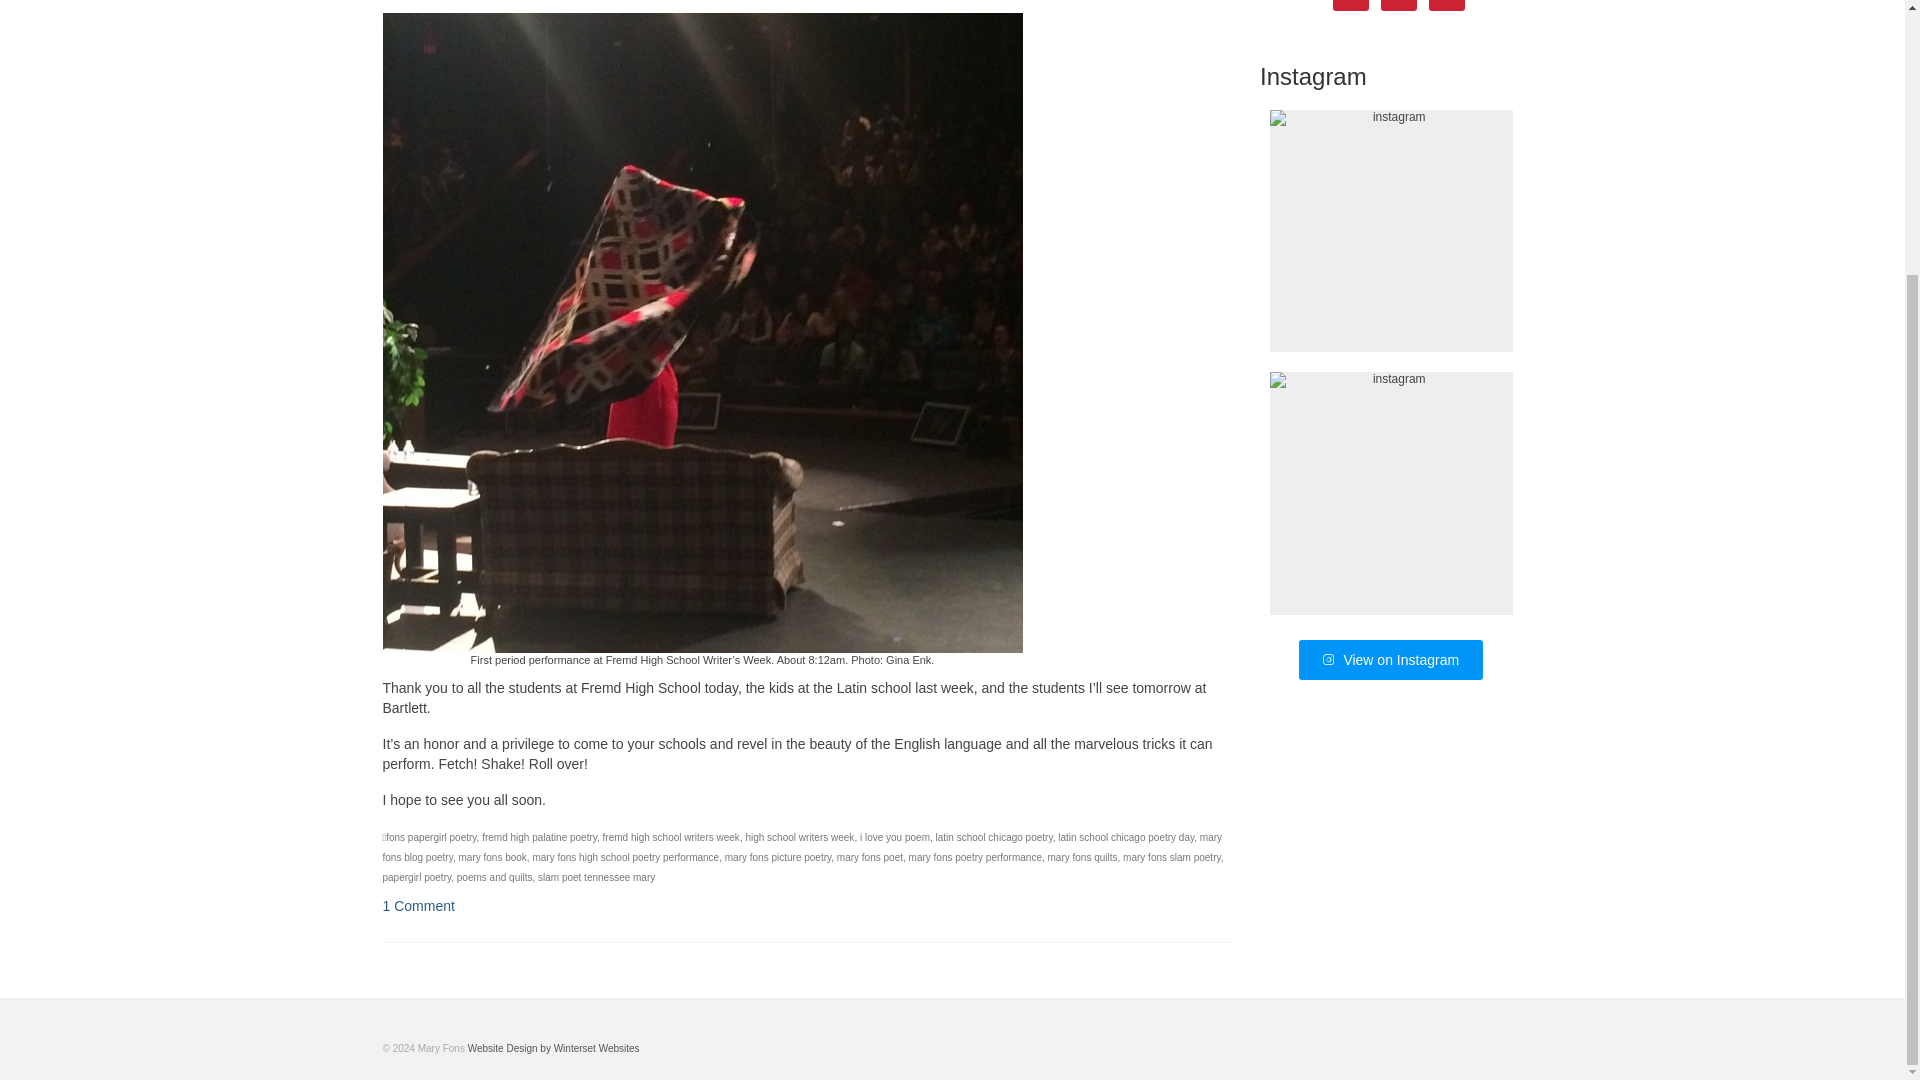  What do you see at coordinates (1126, 837) in the screenshot?
I see `latin school chicago poetry day` at bounding box center [1126, 837].